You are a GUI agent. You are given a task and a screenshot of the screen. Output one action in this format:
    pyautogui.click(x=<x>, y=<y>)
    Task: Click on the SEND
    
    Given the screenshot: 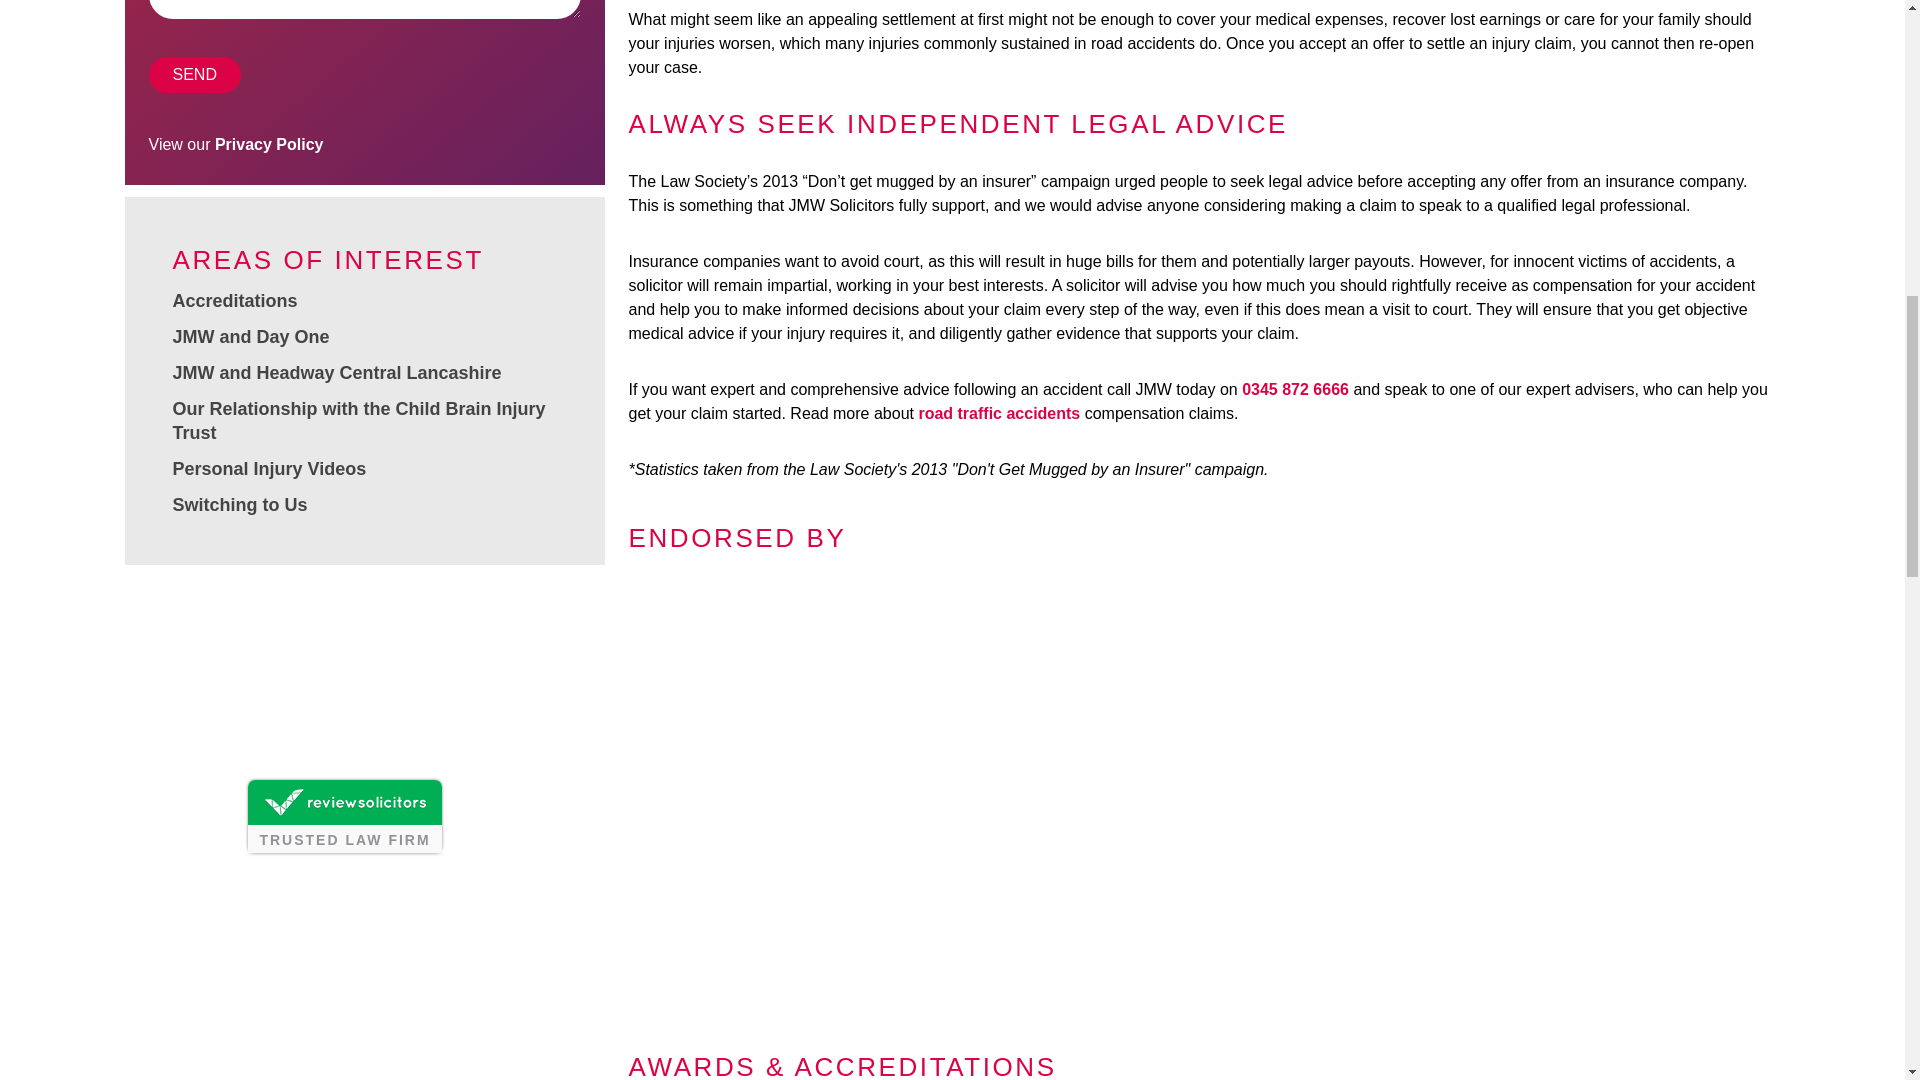 What is the action you would take?
    pyautogui.click(x=194, y=74)
    